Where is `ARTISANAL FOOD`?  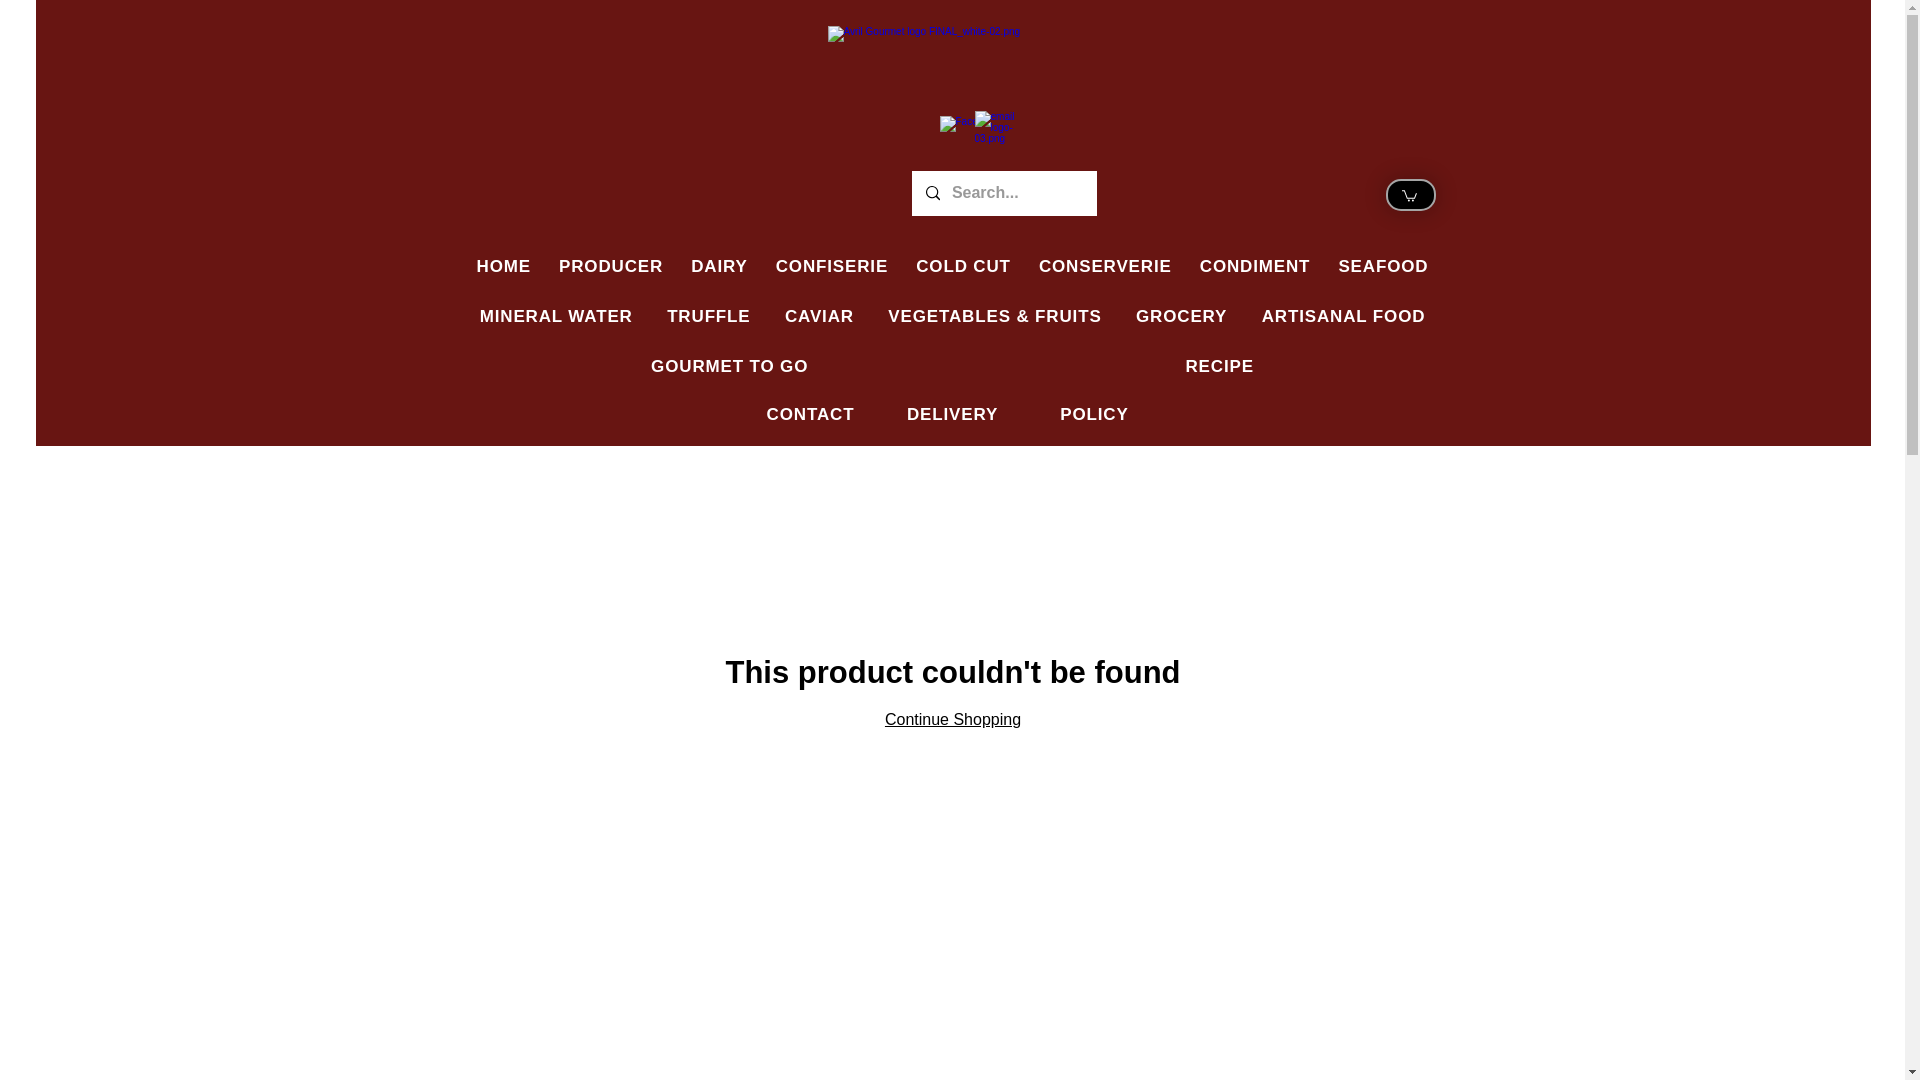
ARTISANAL FOOD is located at coordinates (1344, 316).